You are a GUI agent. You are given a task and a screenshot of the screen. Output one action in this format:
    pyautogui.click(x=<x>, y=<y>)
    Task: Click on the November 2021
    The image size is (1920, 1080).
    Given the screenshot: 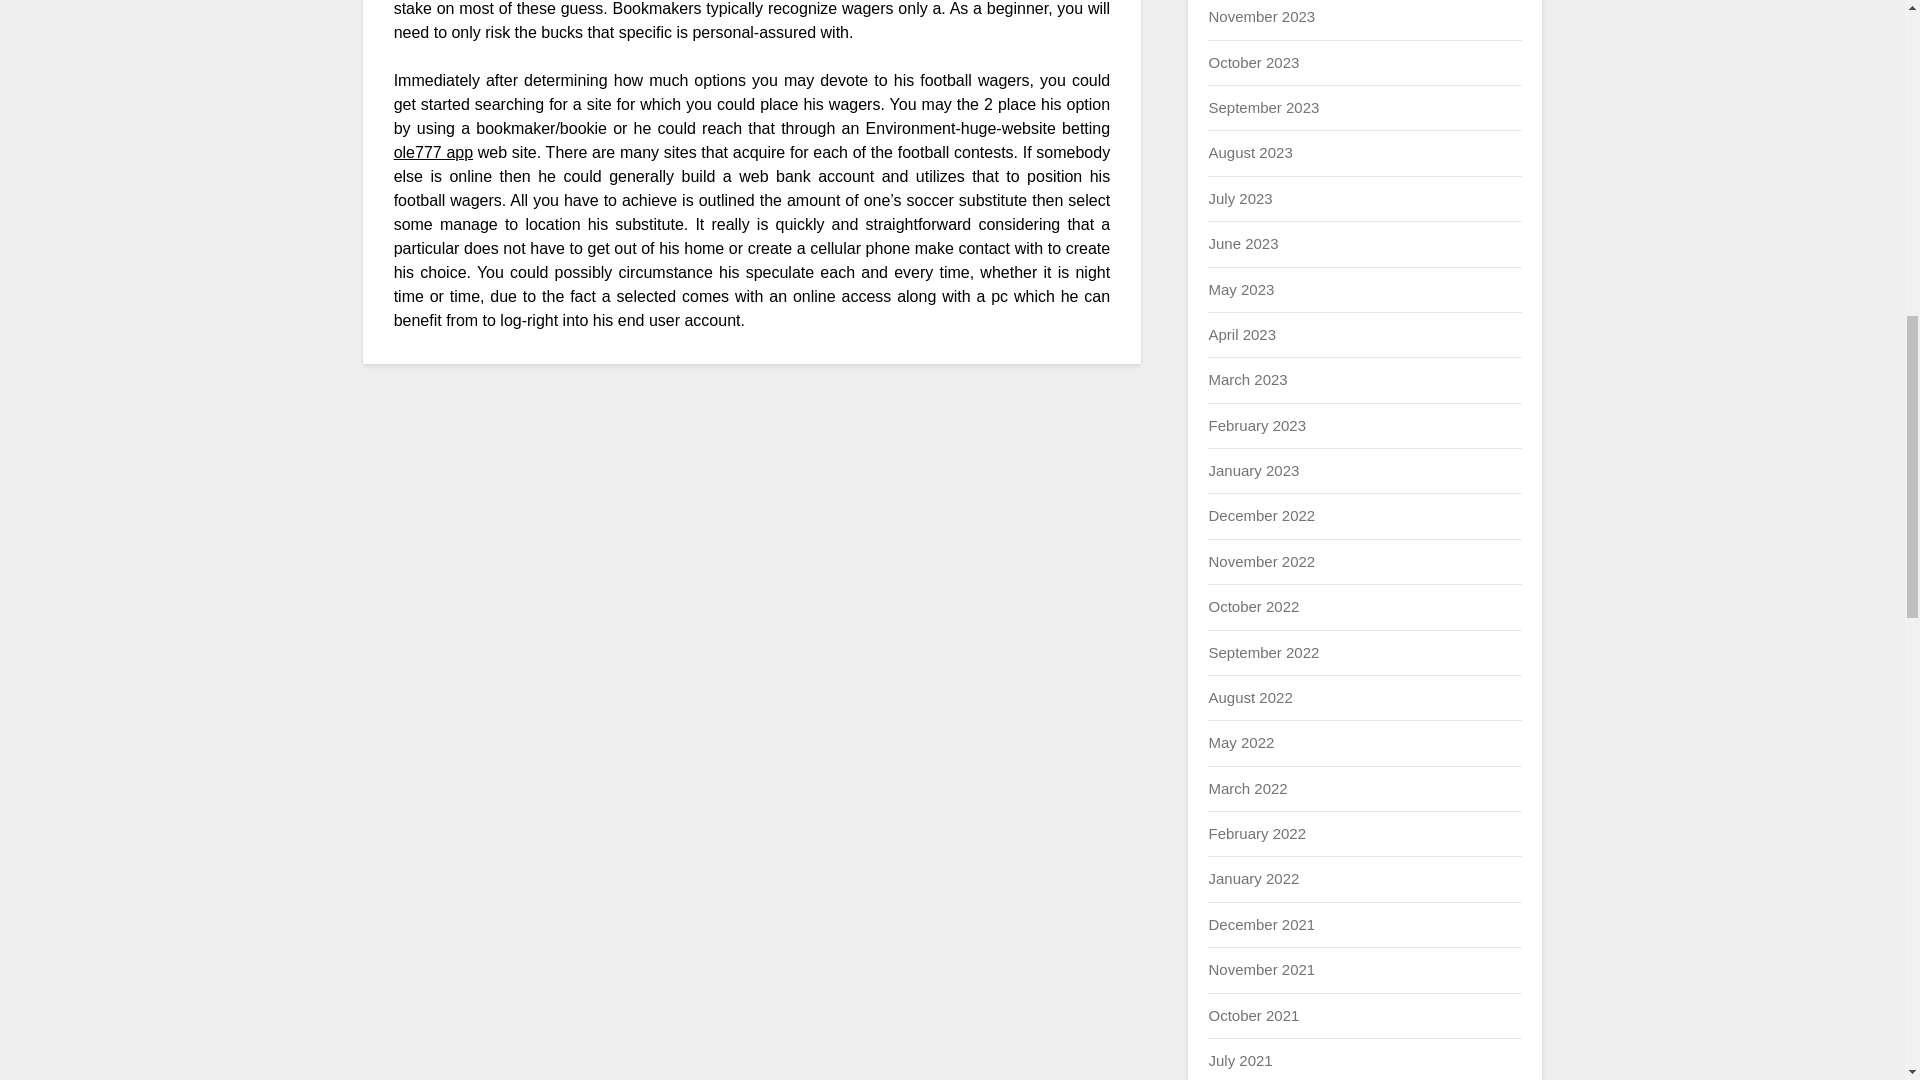 What is the action you would take?
    pyautogui.click(x=1261, y=970)
    